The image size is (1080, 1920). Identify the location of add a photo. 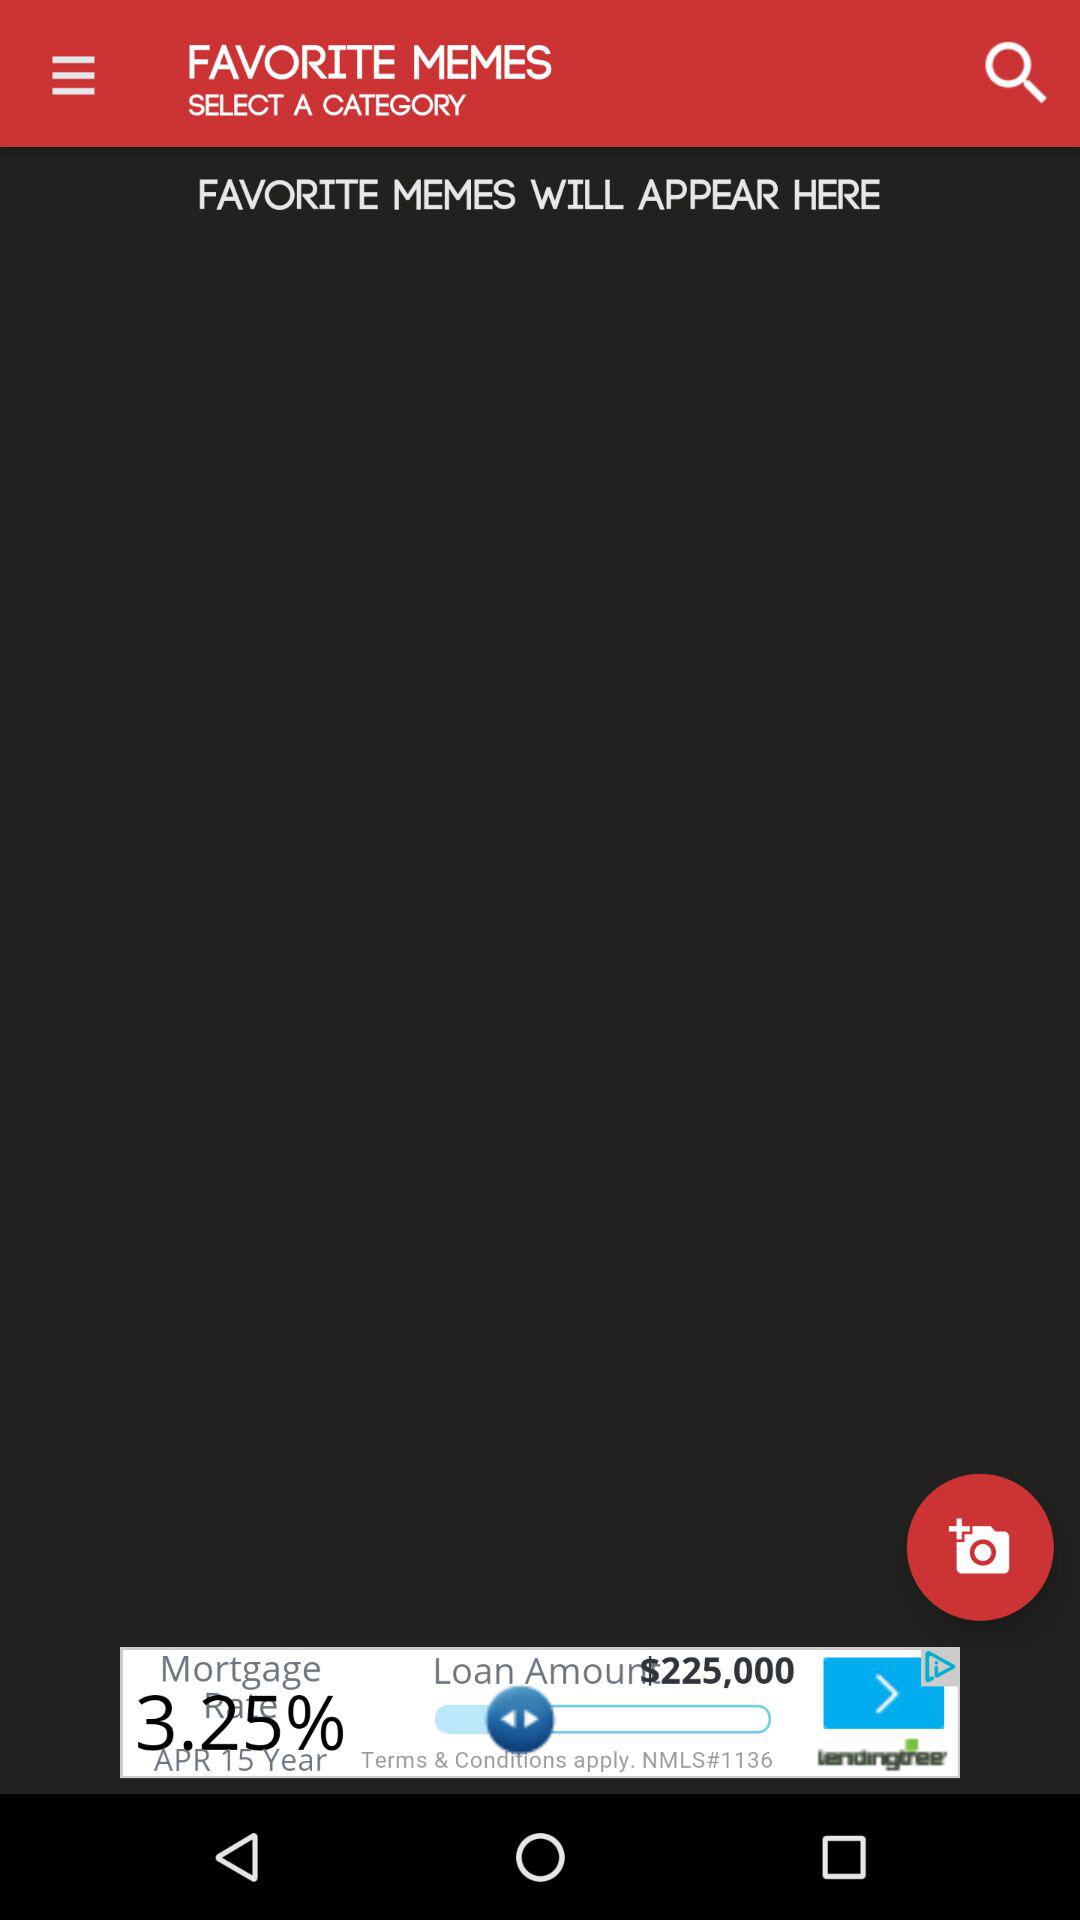
(980, 1546).